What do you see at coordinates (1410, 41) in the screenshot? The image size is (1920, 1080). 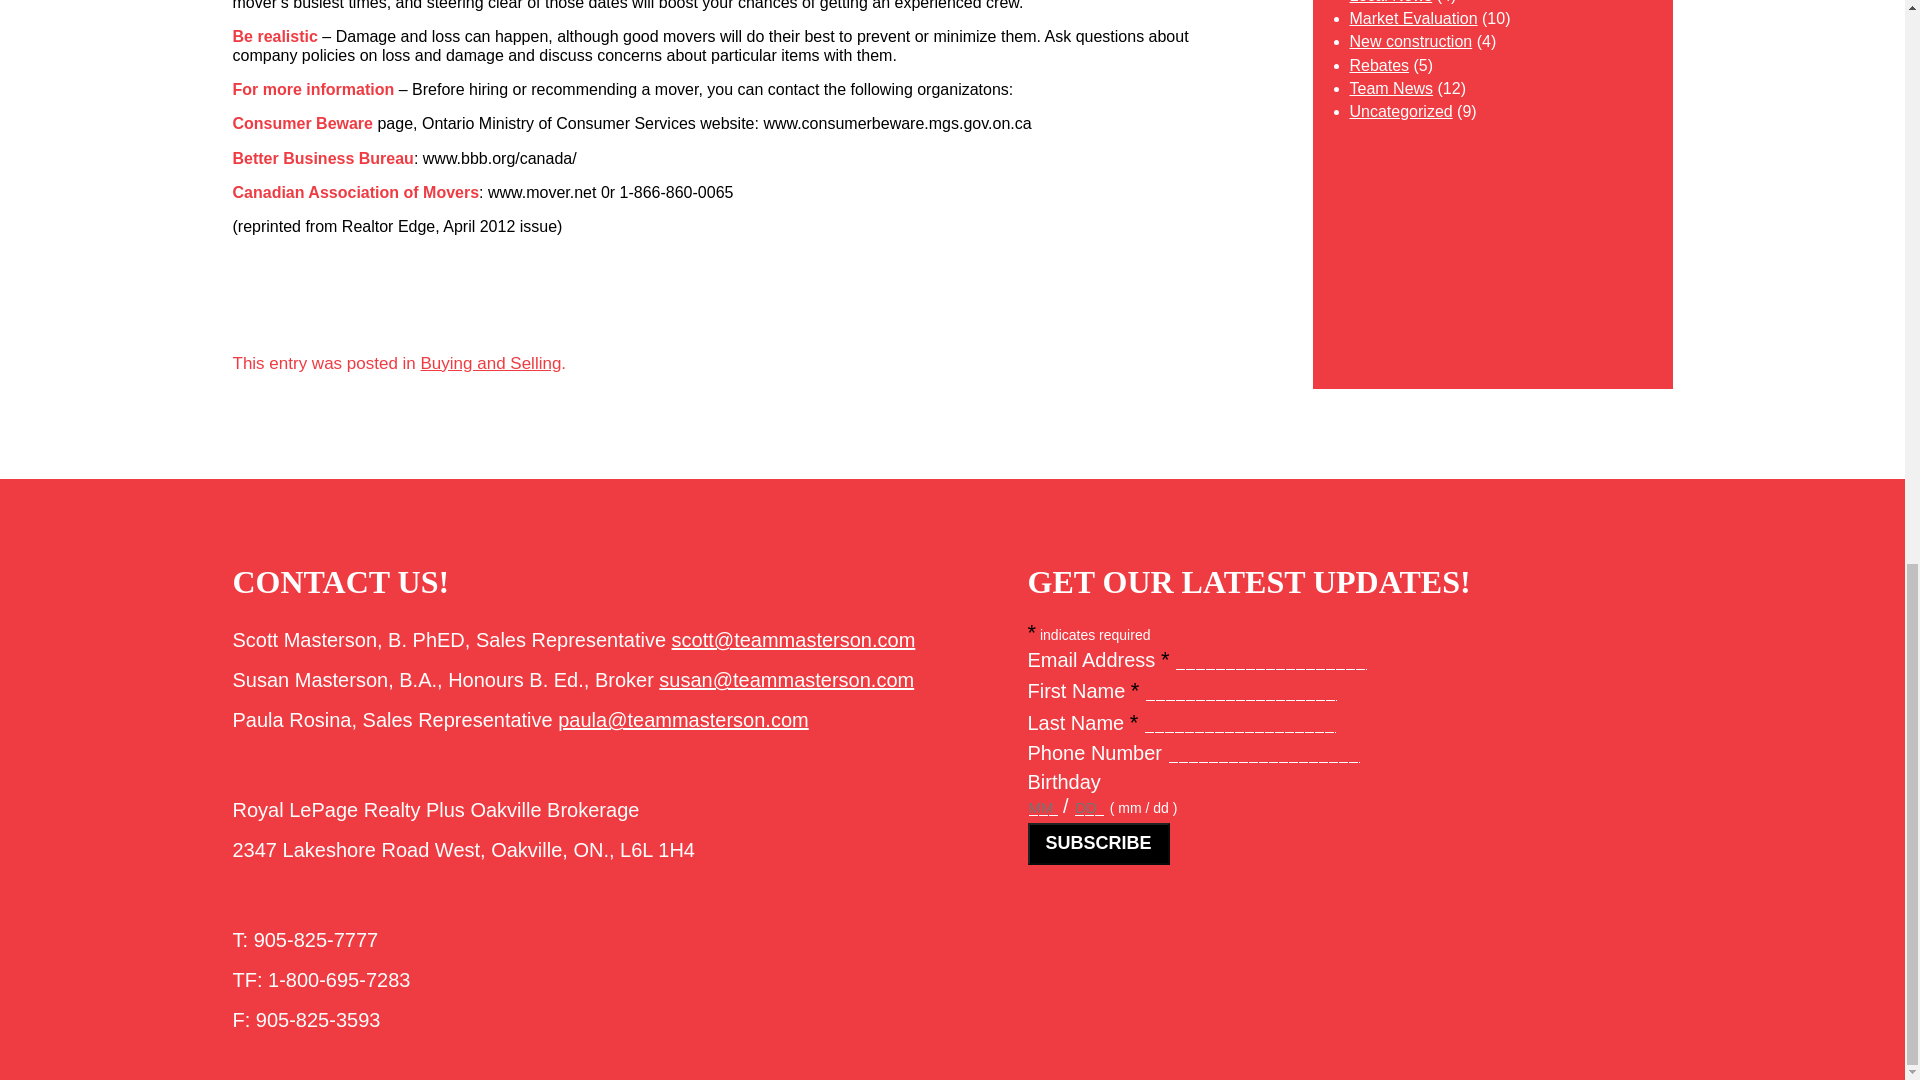 I see `New construction` at bounding box center [1410, 41].